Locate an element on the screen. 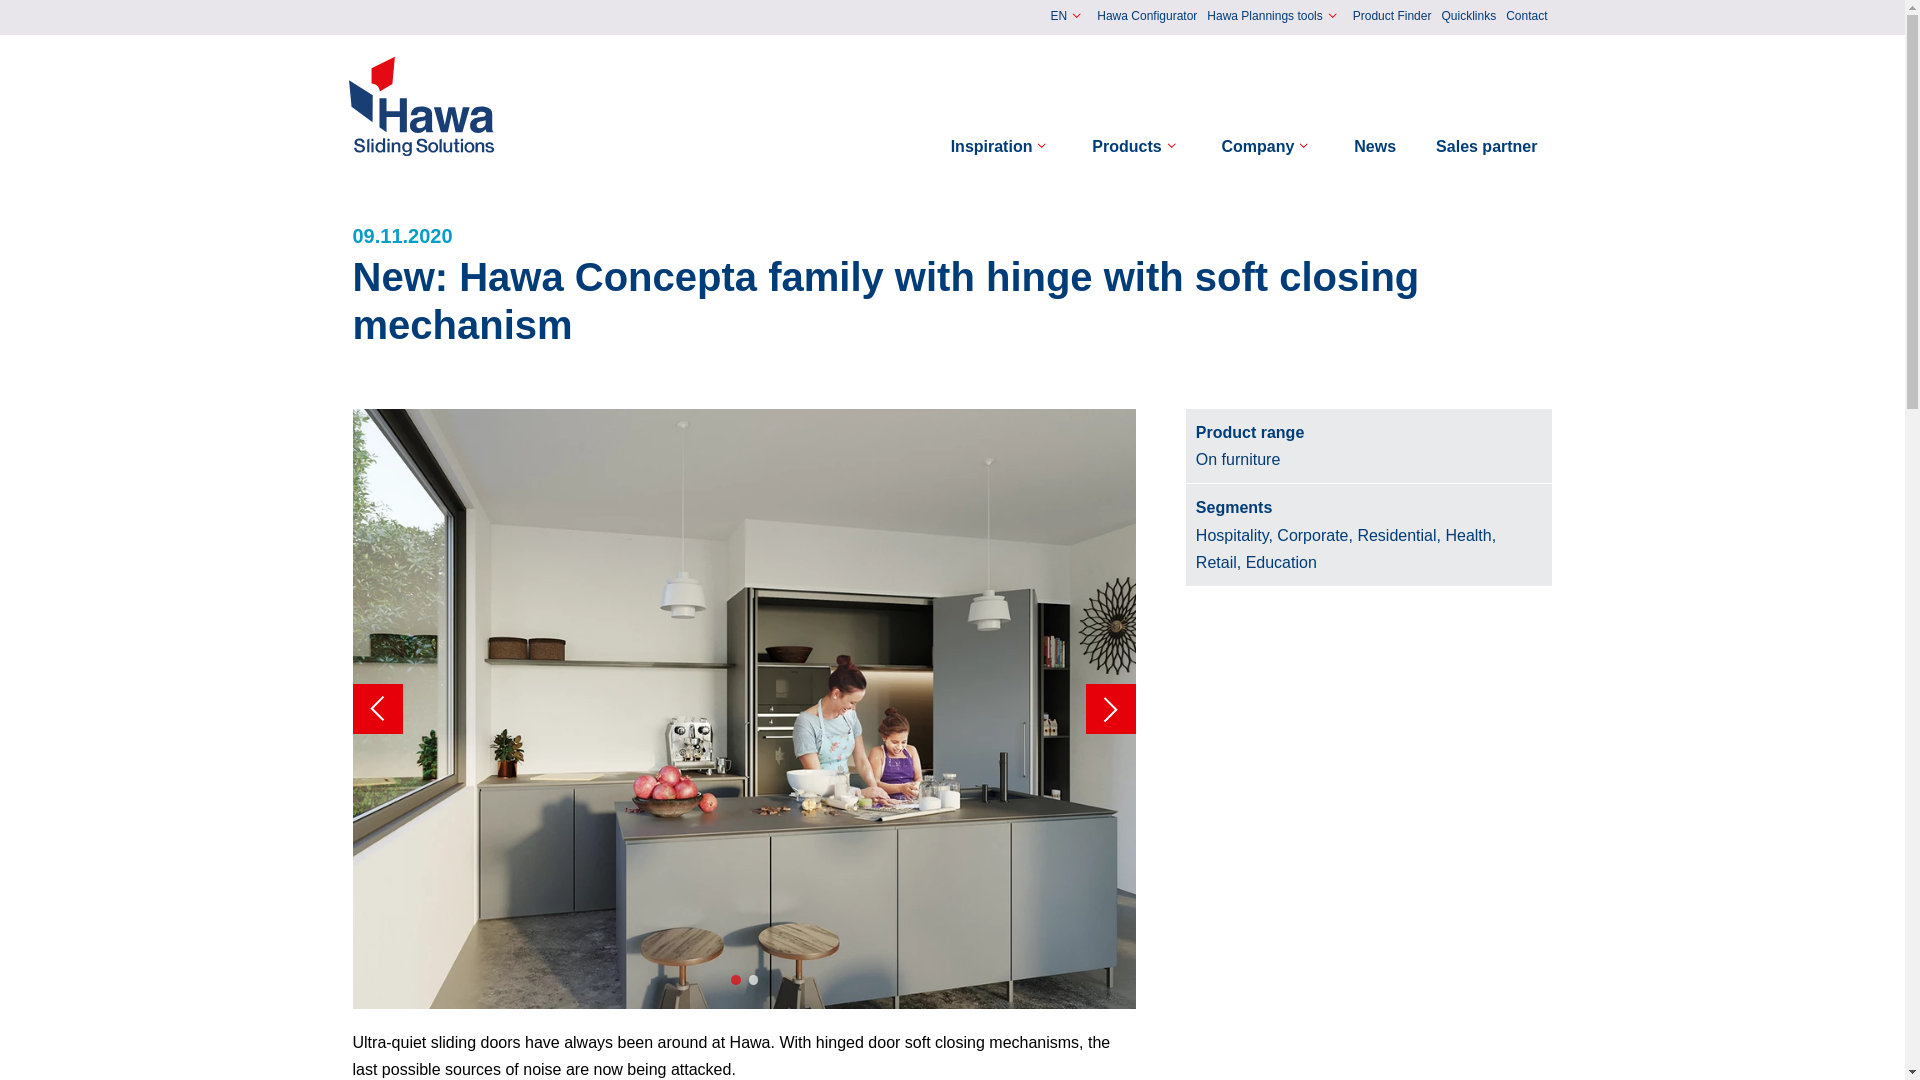 This screenshot has width=1920, height=1080. EN is located at coordinates (1069, 16).